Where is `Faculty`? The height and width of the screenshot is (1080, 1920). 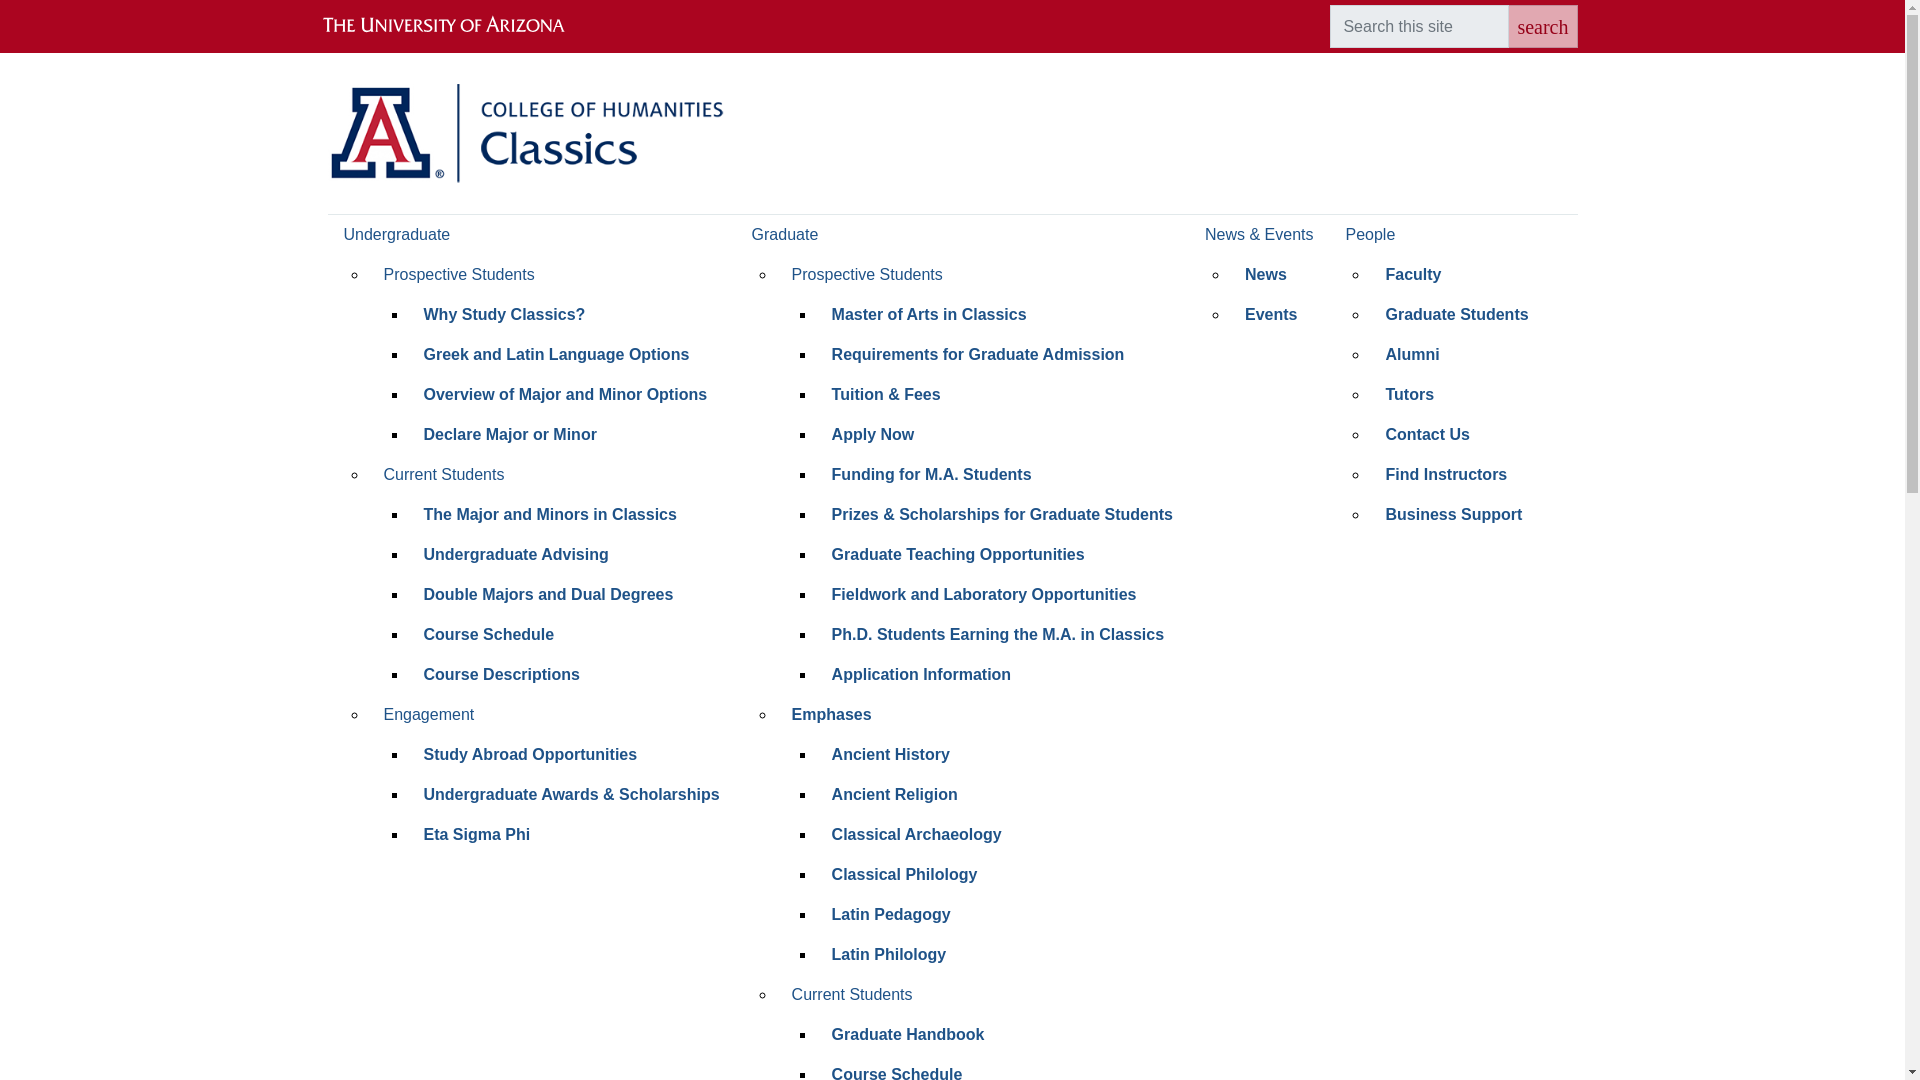
Faculty is located at coordinates (1456, 274).